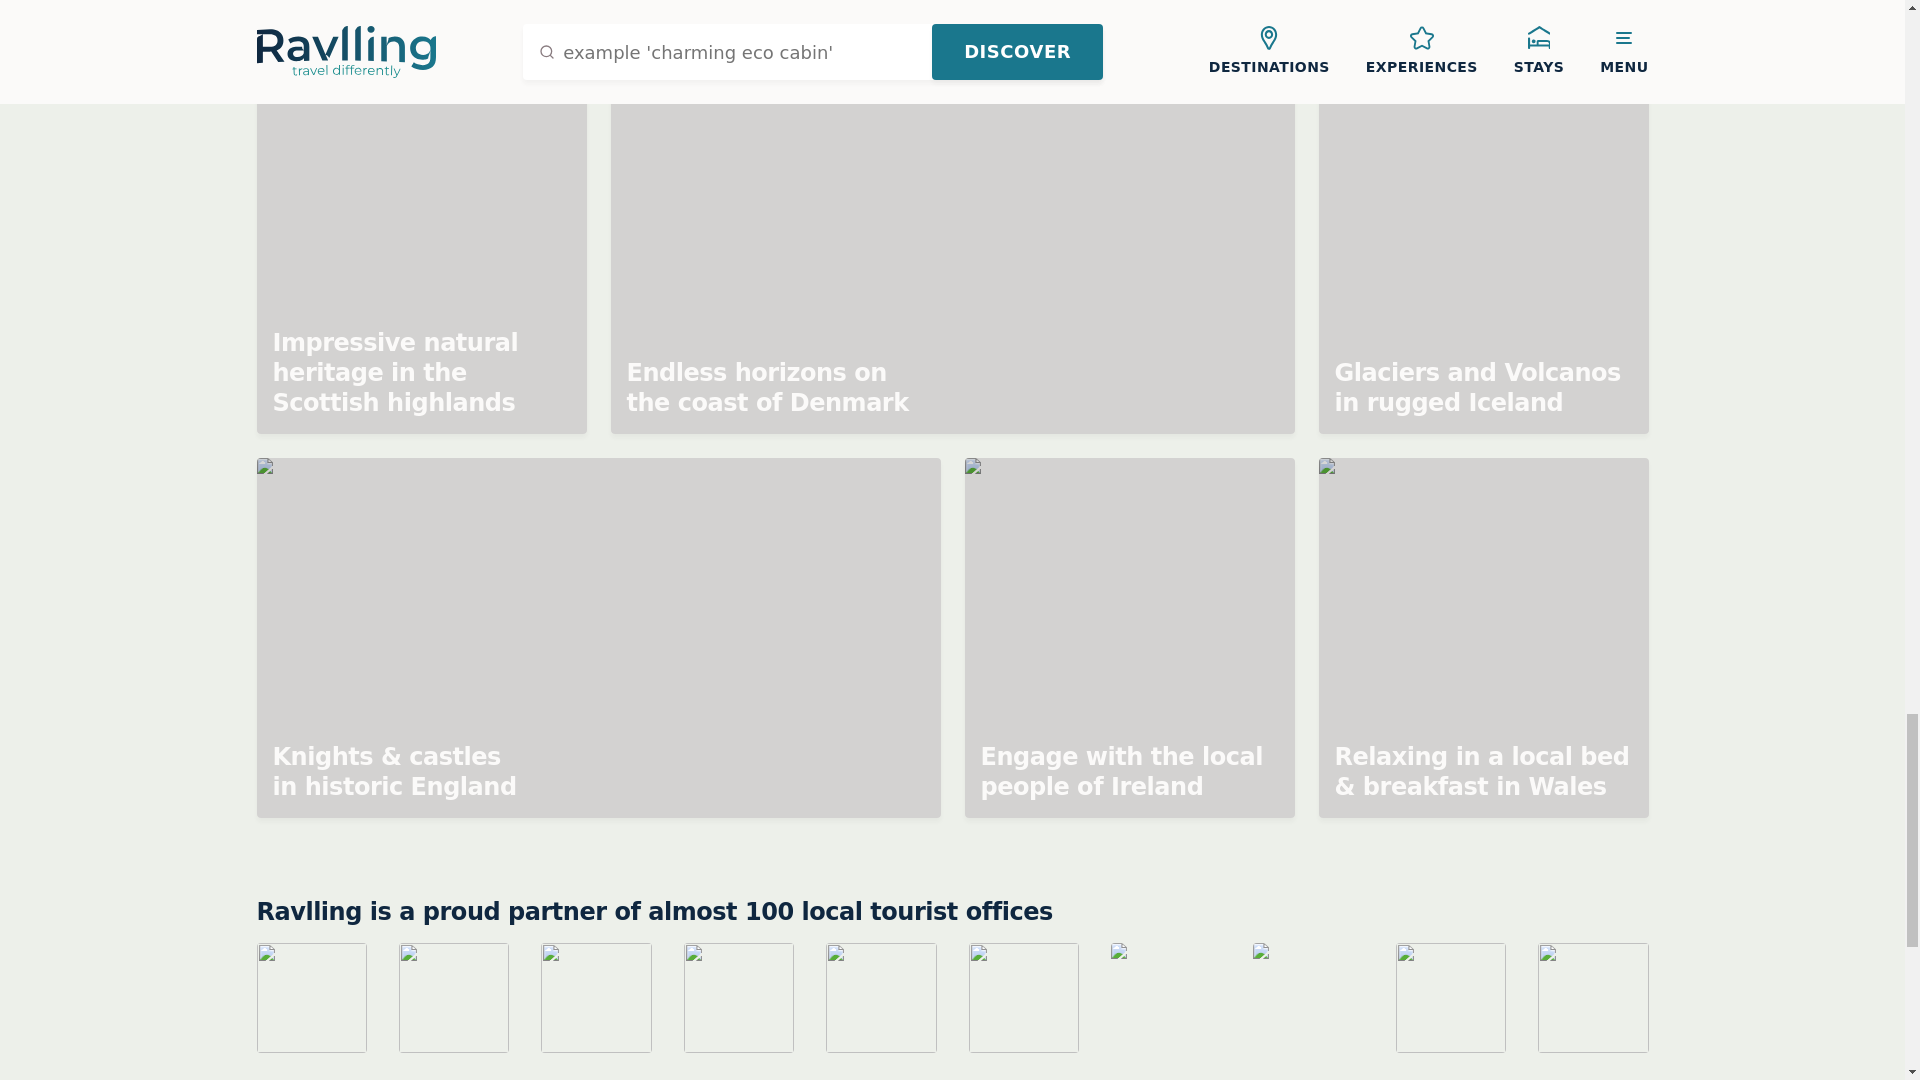 Image resolution: width=1920 pixels, height=1080 pixels. I want to click on Engage with the local people of Ireland, so click(1128, 637).